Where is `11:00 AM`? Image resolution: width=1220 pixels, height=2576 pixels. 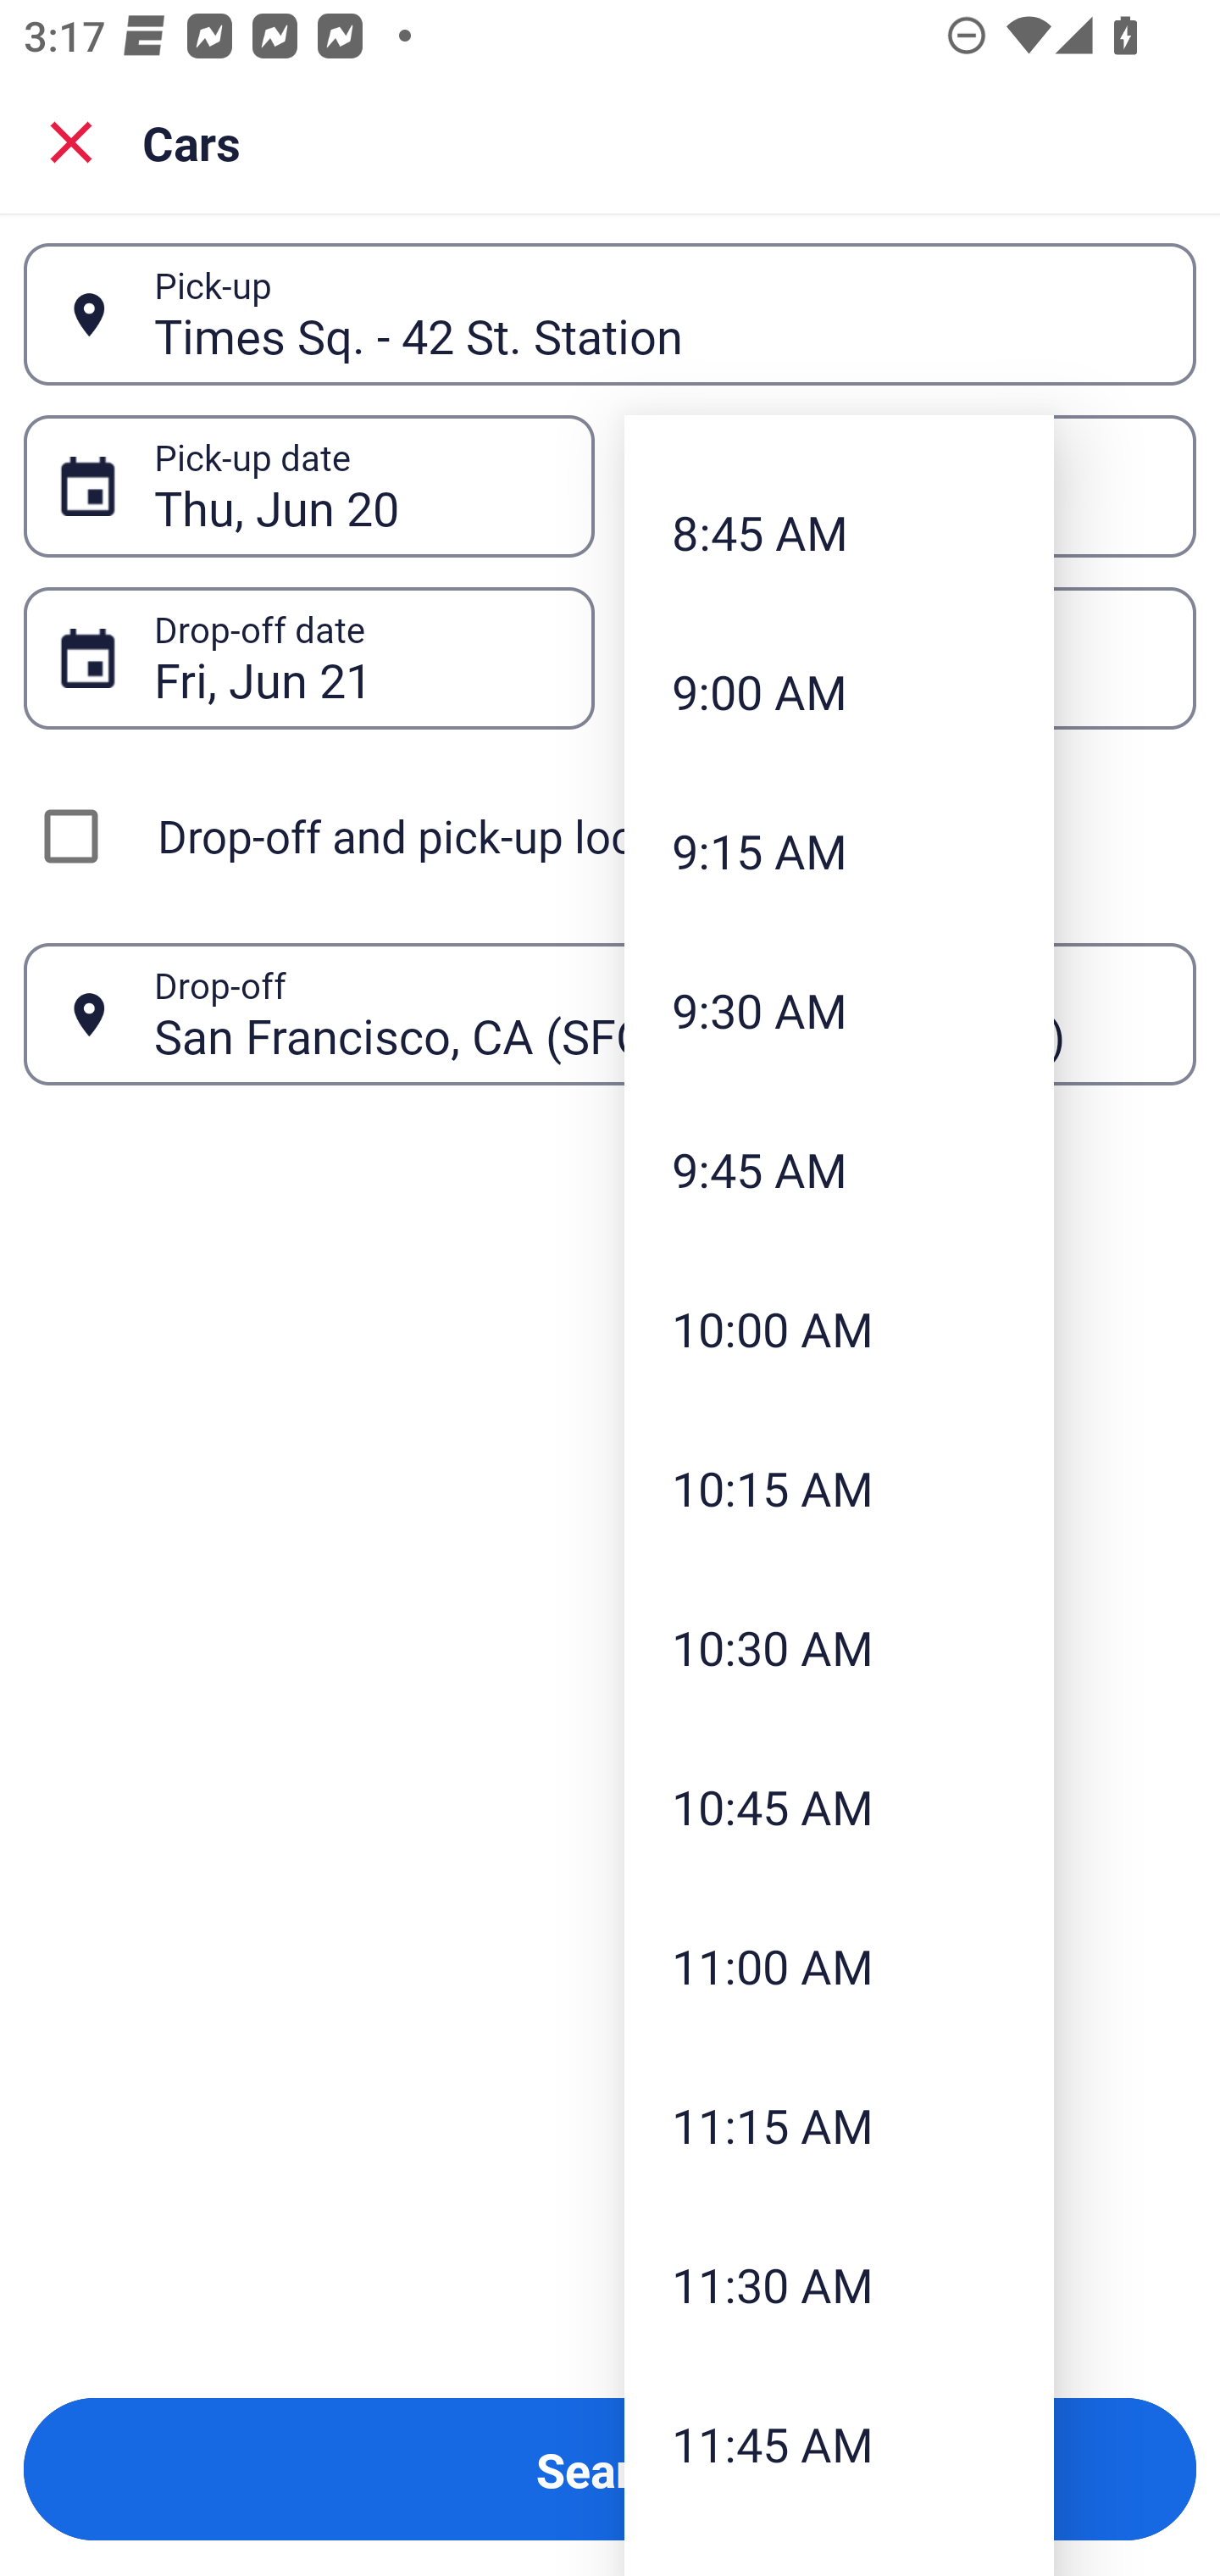
11:00 AM is located at coordinates (839, 1965).